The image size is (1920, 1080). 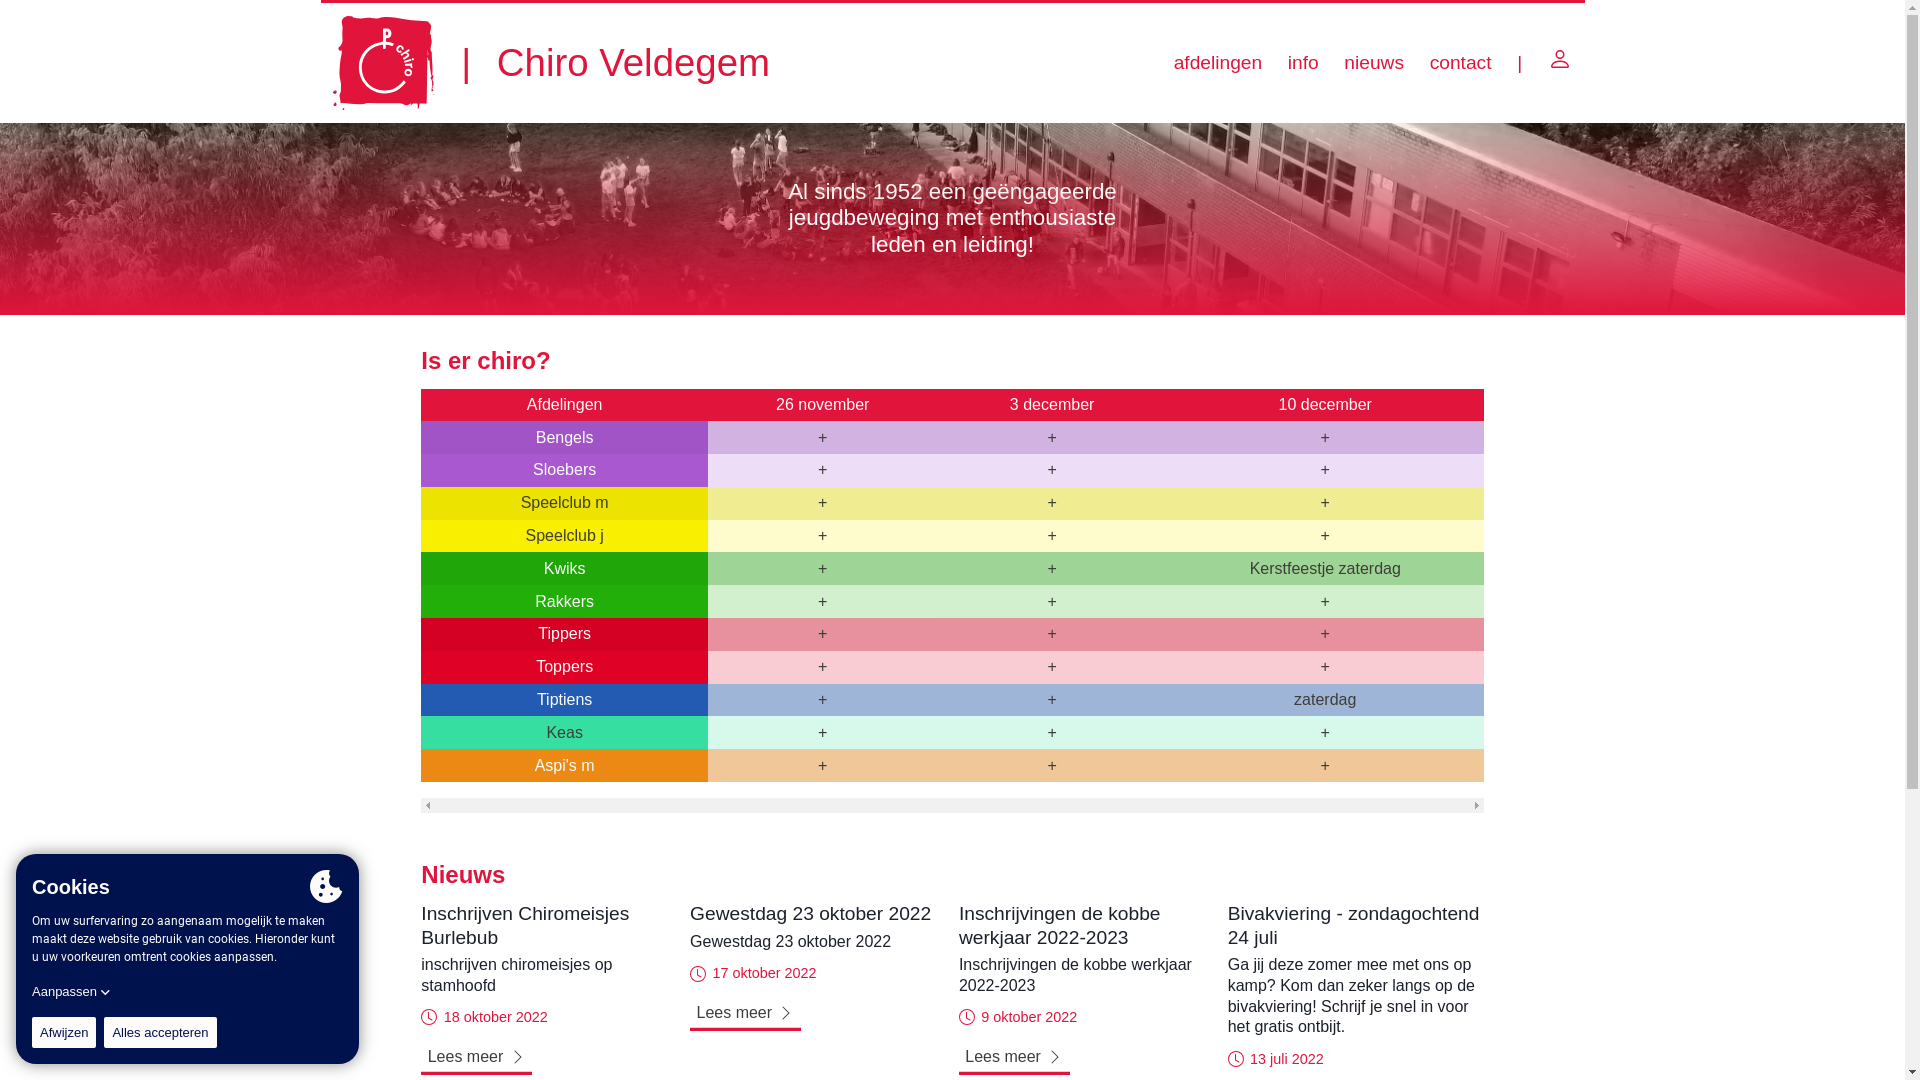 What do you see at coordinates (564, 732) in the screenshot?
I see `Keas` at bounding box center [564, 732].